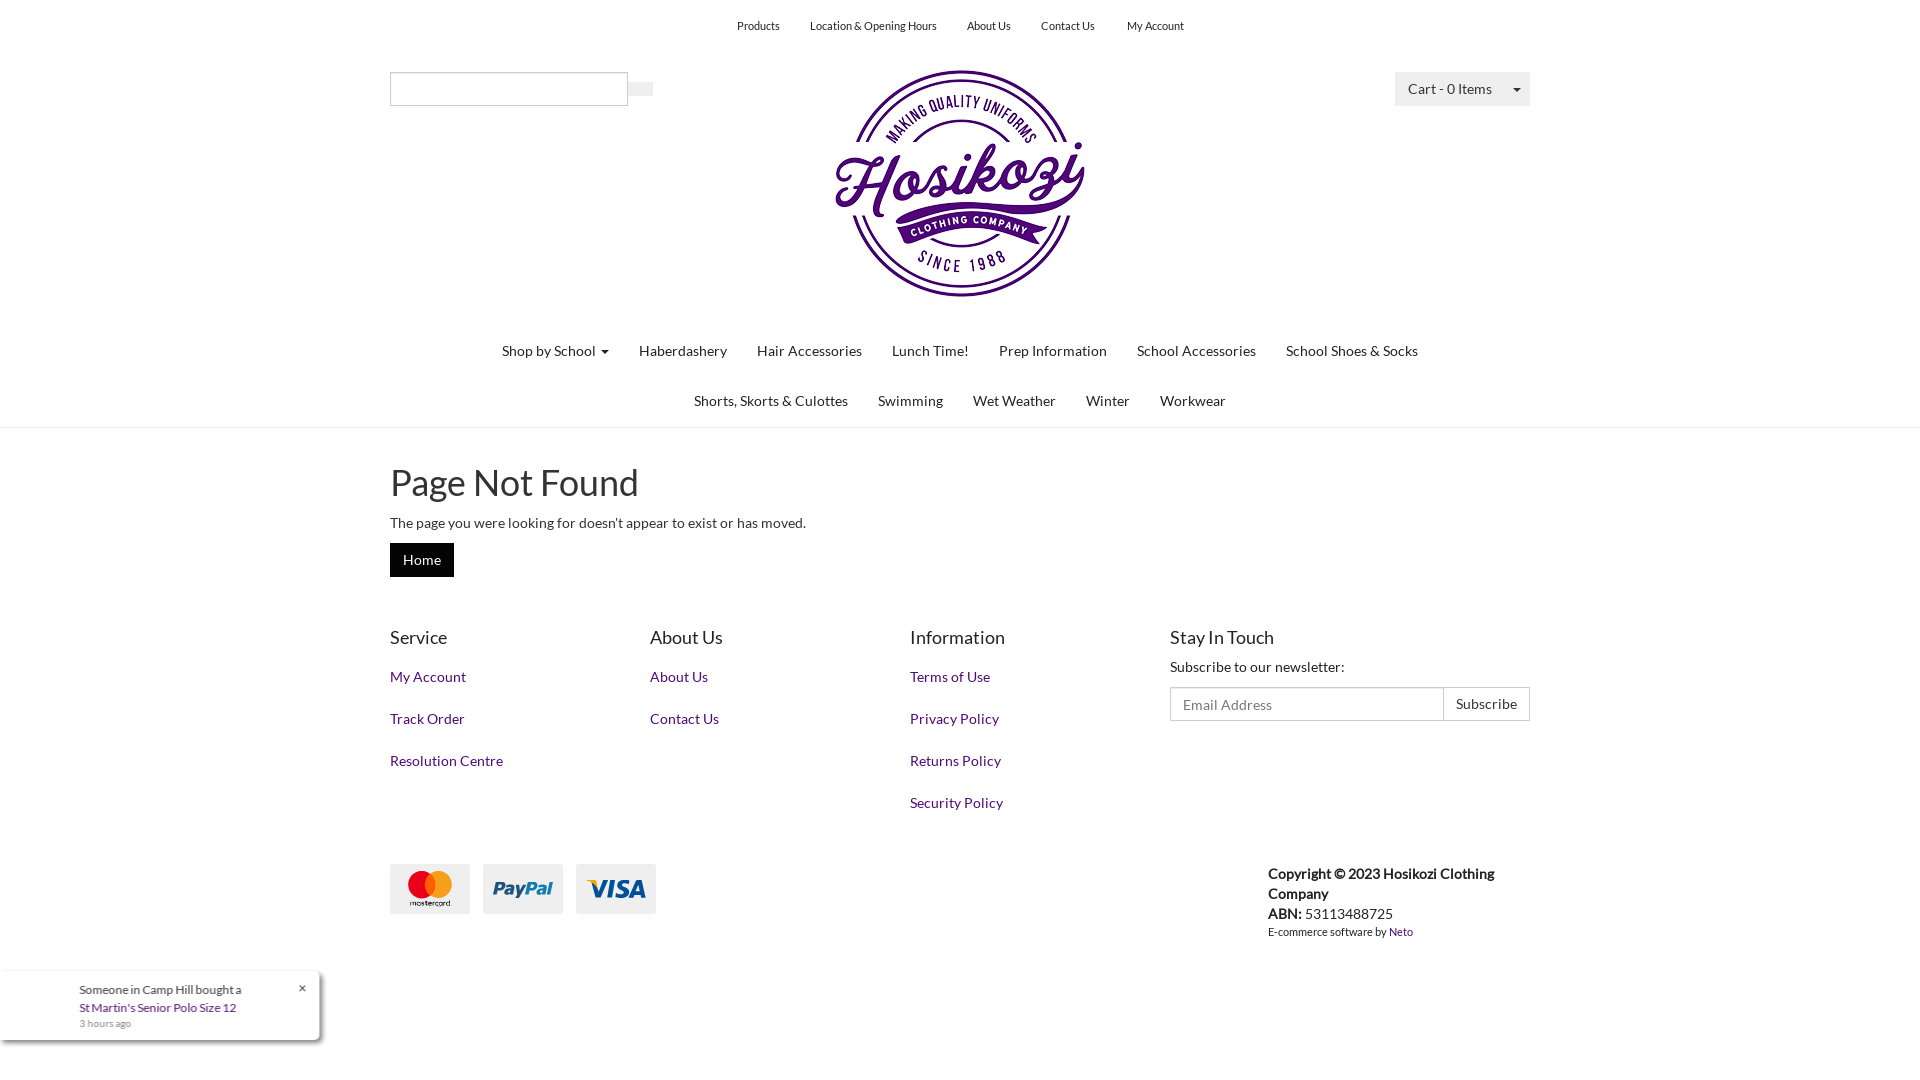 The width and height of the screenshot is (1920, 1080). I want to click on Home, so click(422, 560).